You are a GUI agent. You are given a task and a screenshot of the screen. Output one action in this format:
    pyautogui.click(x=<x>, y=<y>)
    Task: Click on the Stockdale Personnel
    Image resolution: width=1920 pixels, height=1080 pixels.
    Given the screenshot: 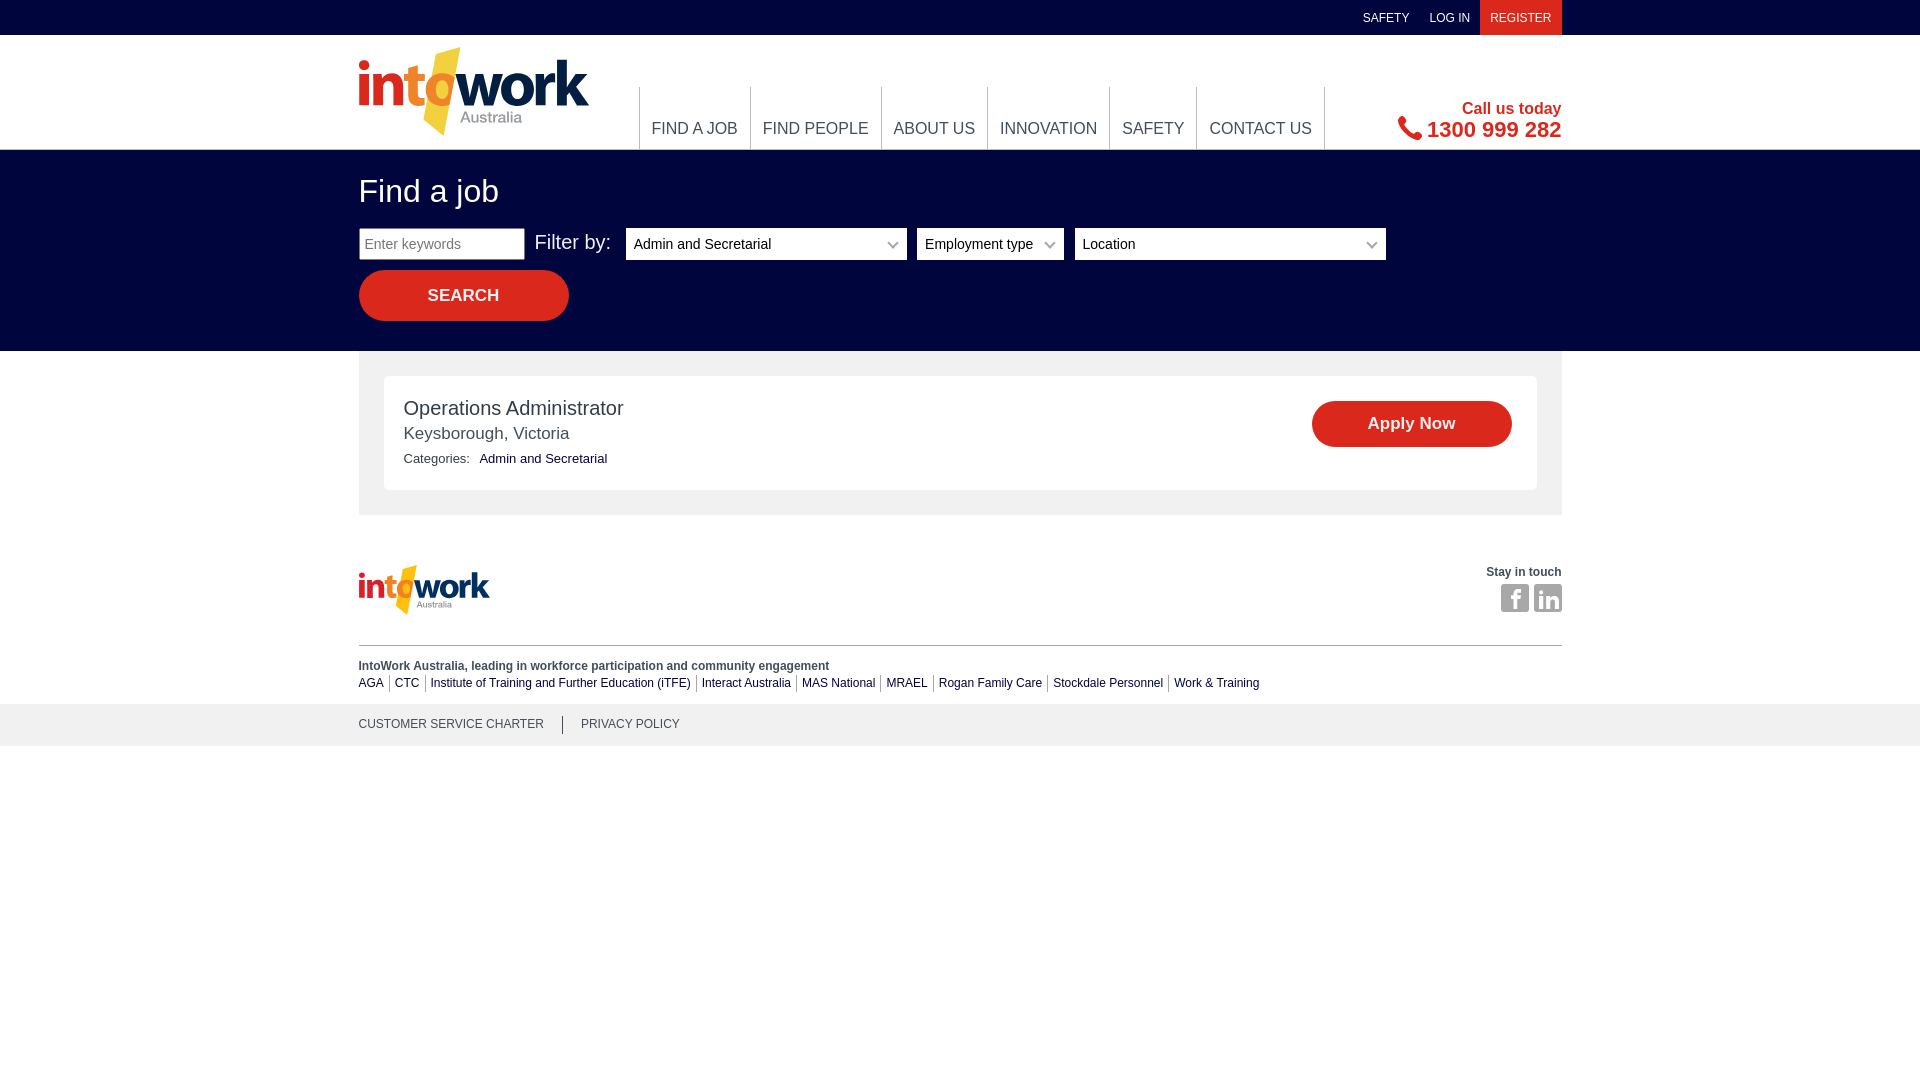 What is the action you would take?
    pyautogui.click(x=1108, y=683)
    